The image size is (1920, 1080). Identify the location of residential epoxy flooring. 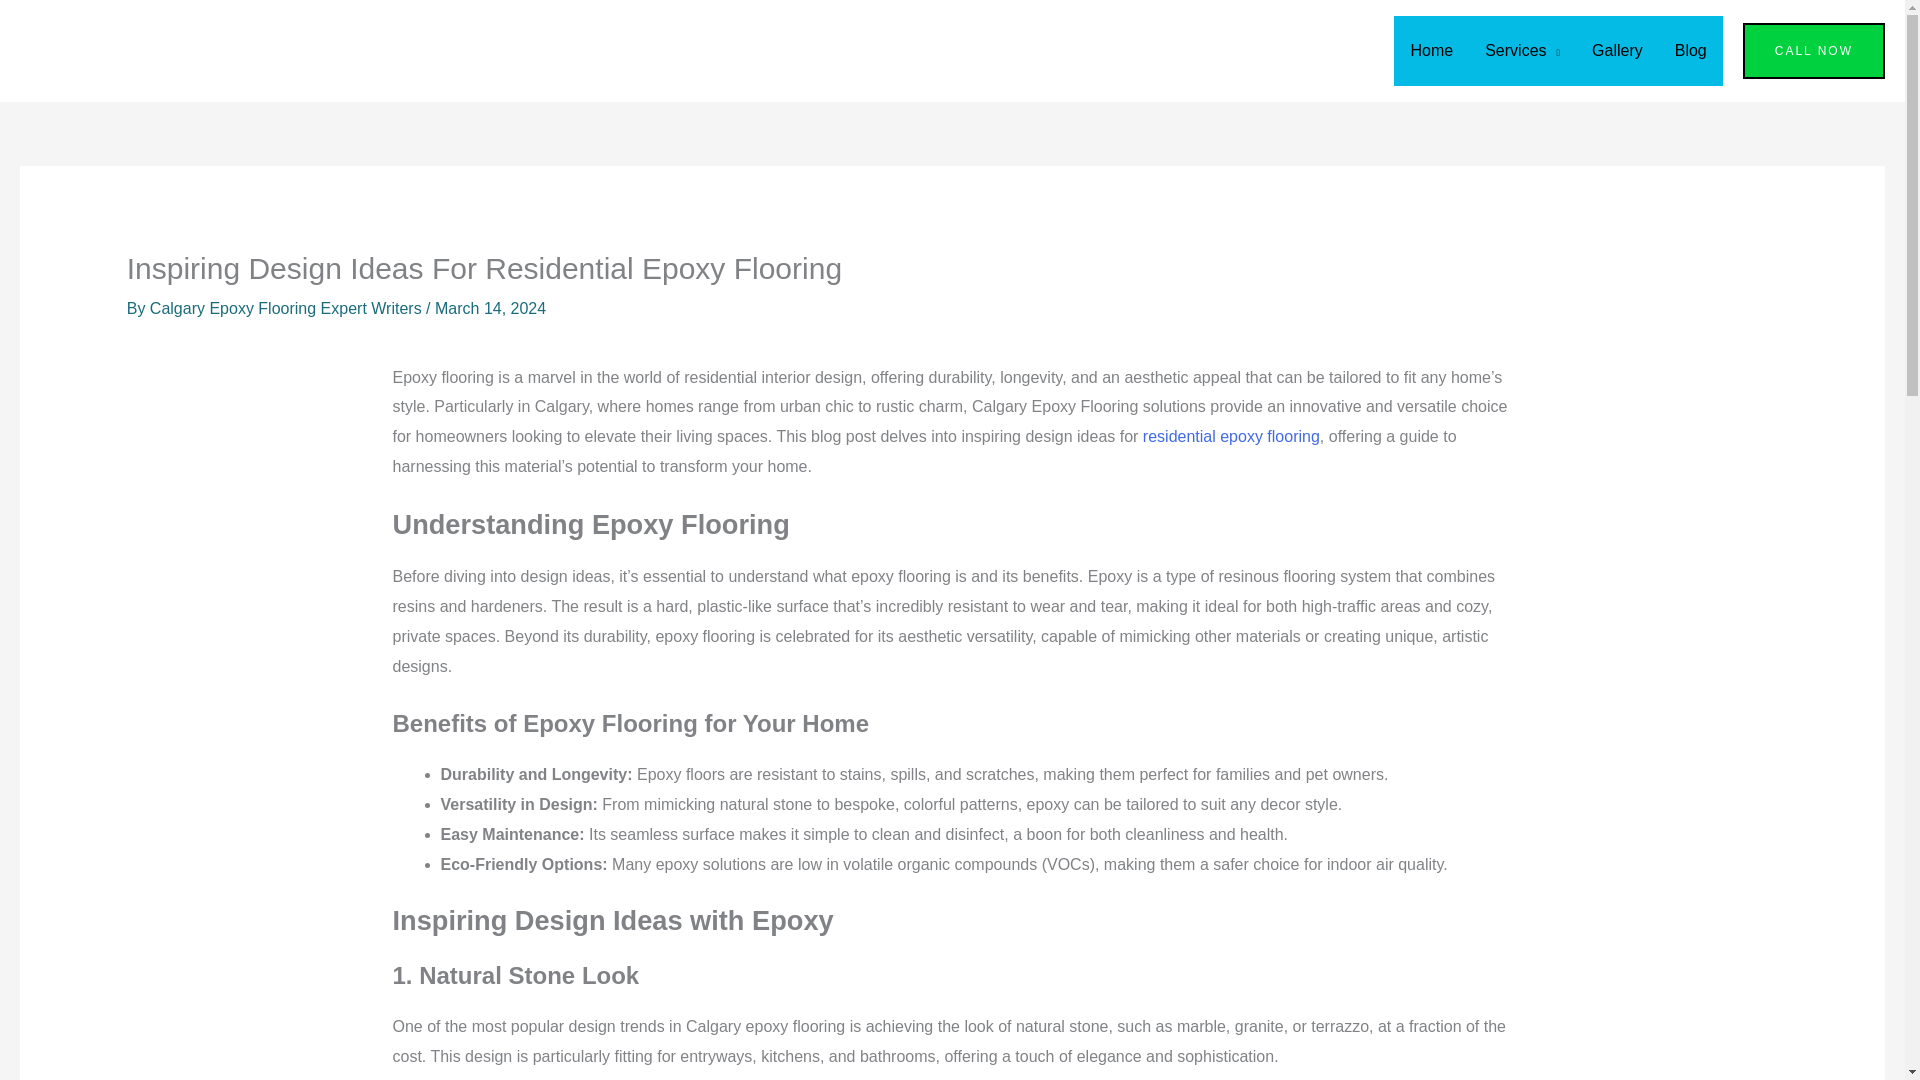
(1231, 436).